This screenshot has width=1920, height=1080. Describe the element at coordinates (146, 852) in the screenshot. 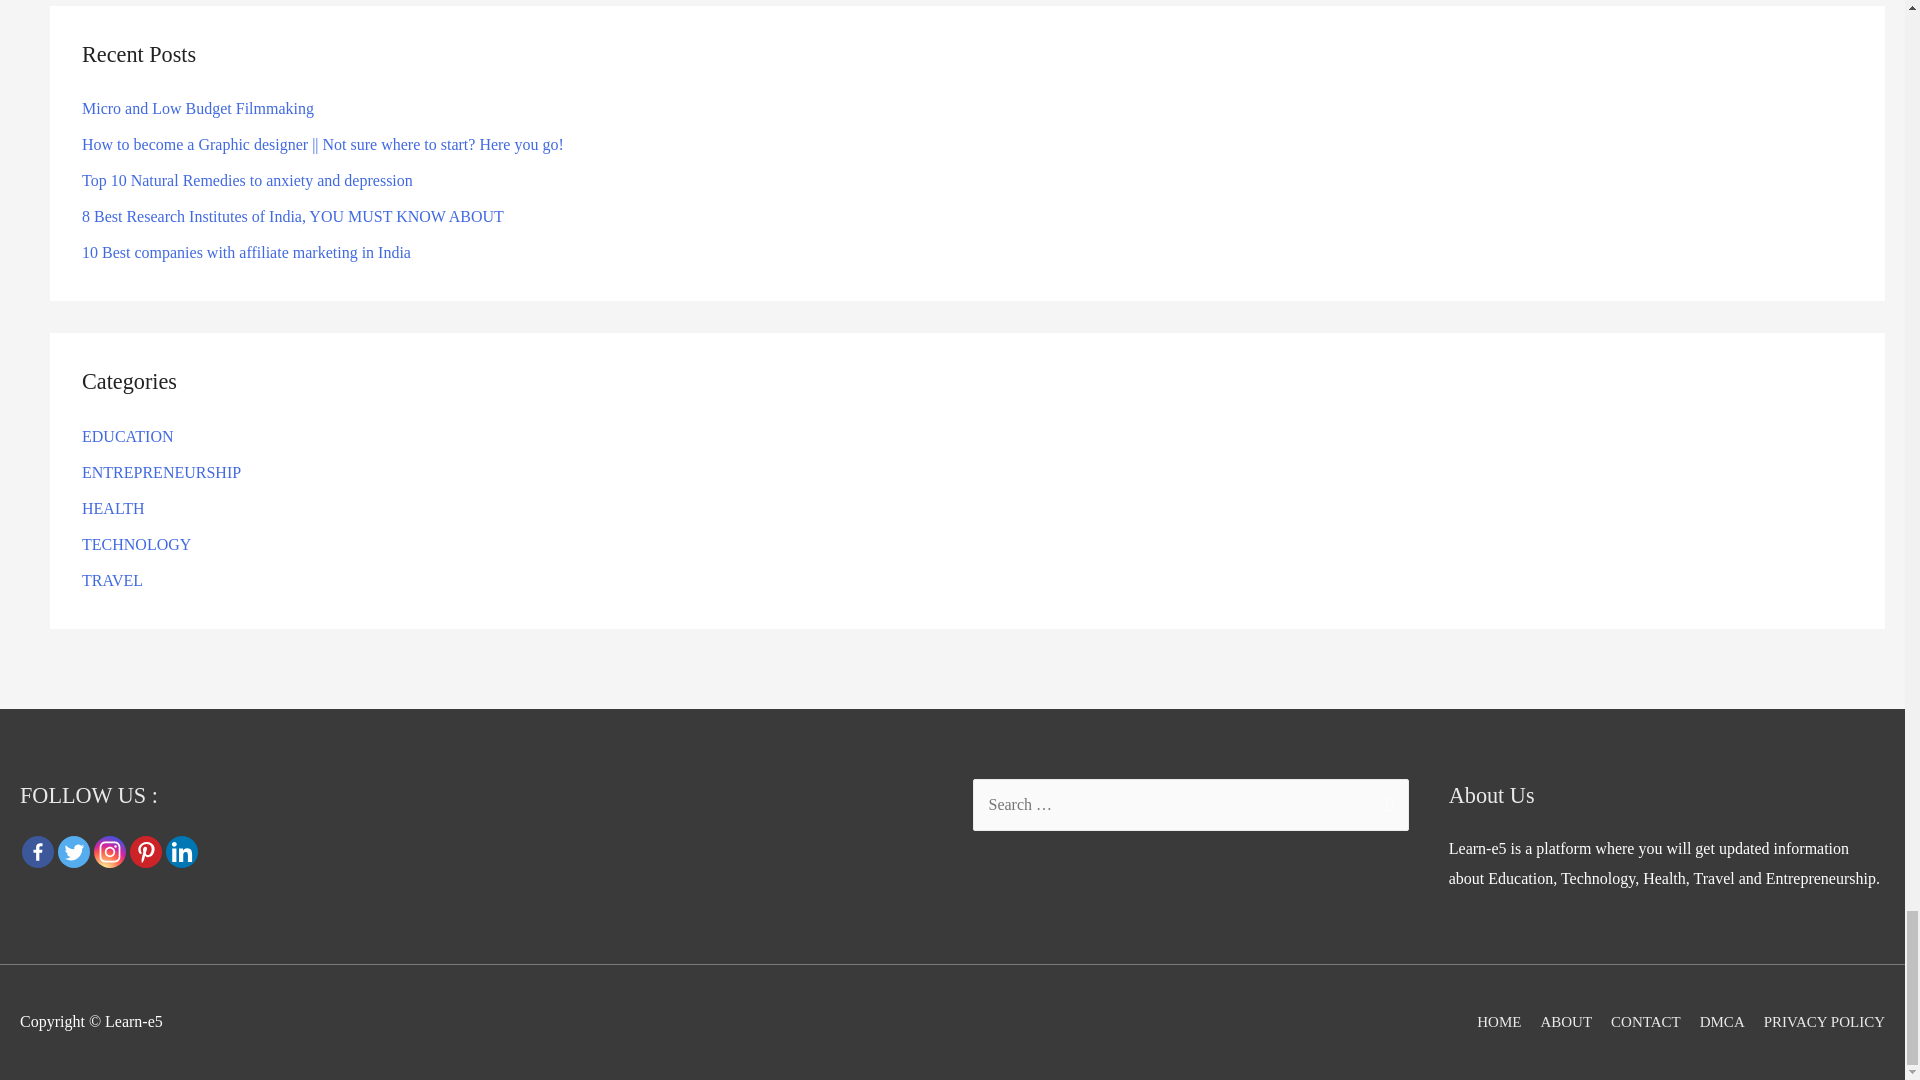

I see `Pinterest` at that location.